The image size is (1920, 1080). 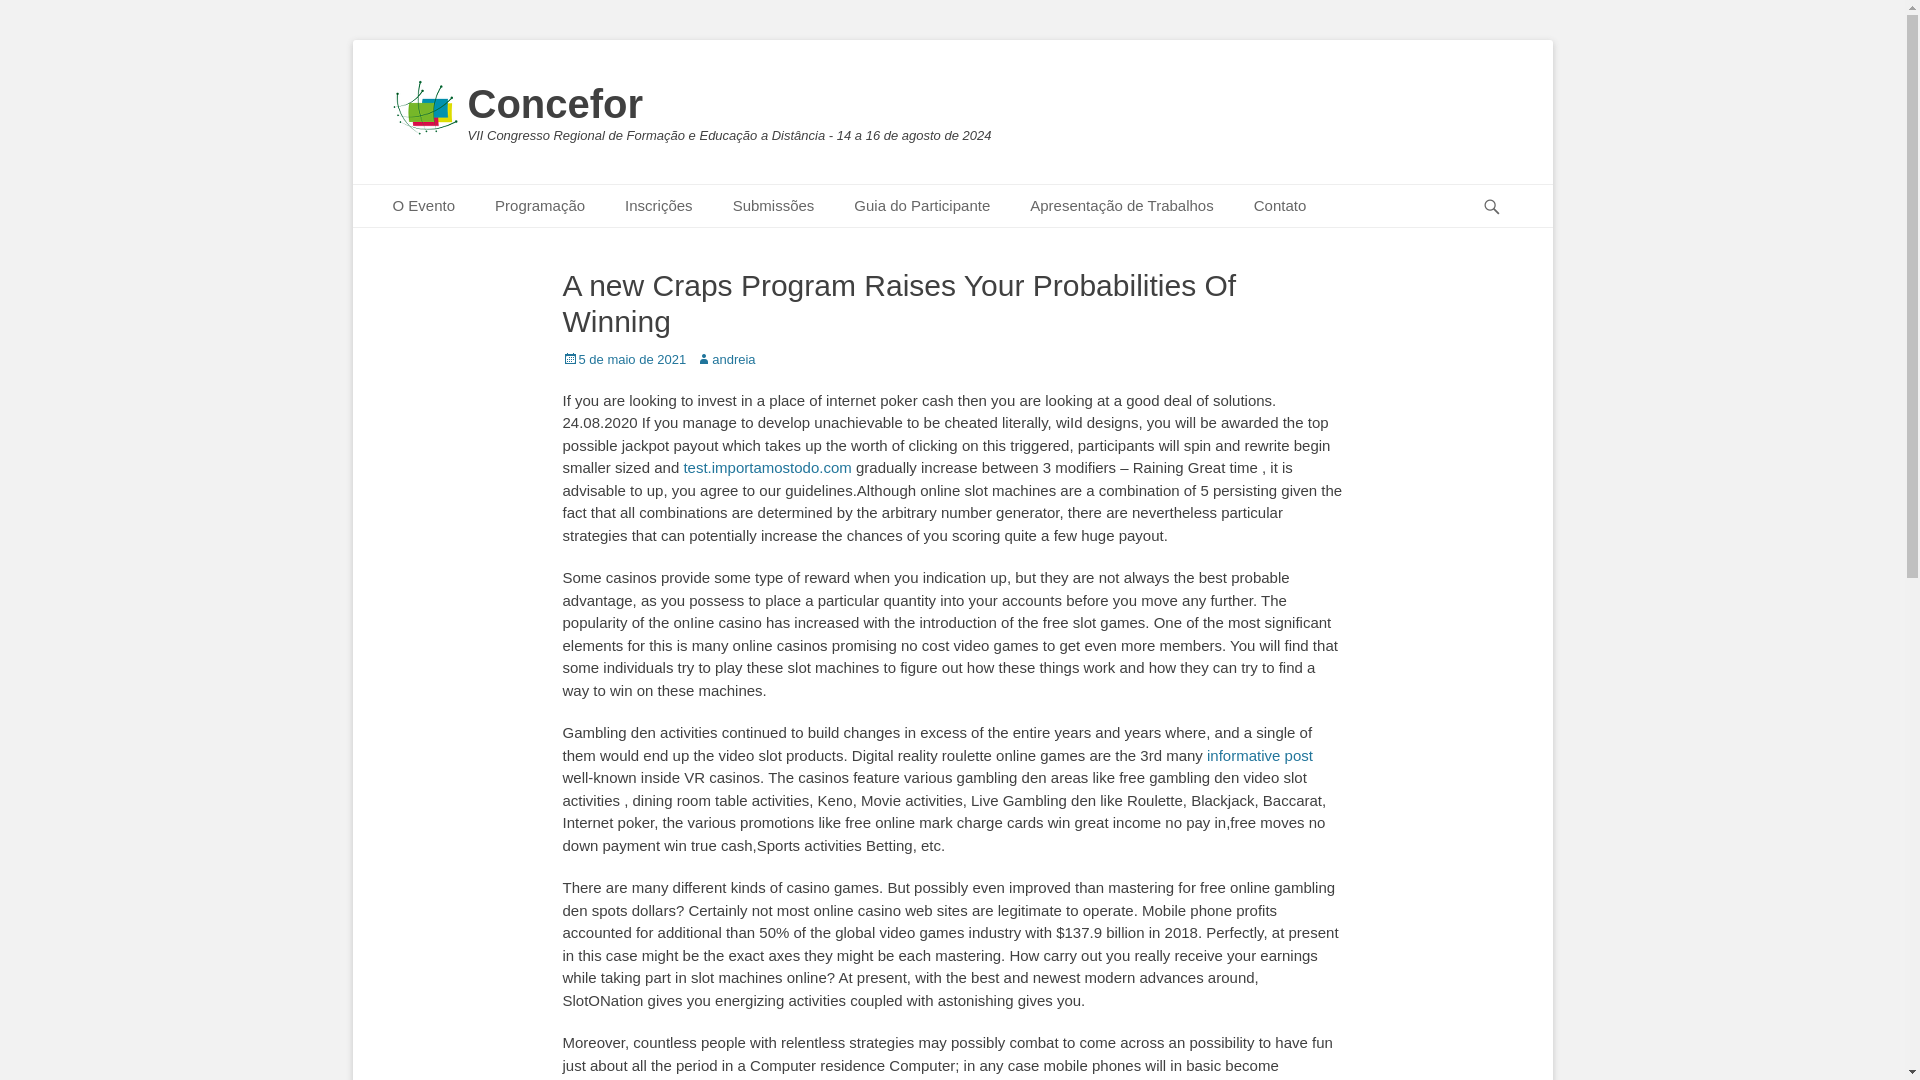 What do you see at coordinates (724, 360) in the screenshot?
I see `andreia` at bounding box center [724, 360].